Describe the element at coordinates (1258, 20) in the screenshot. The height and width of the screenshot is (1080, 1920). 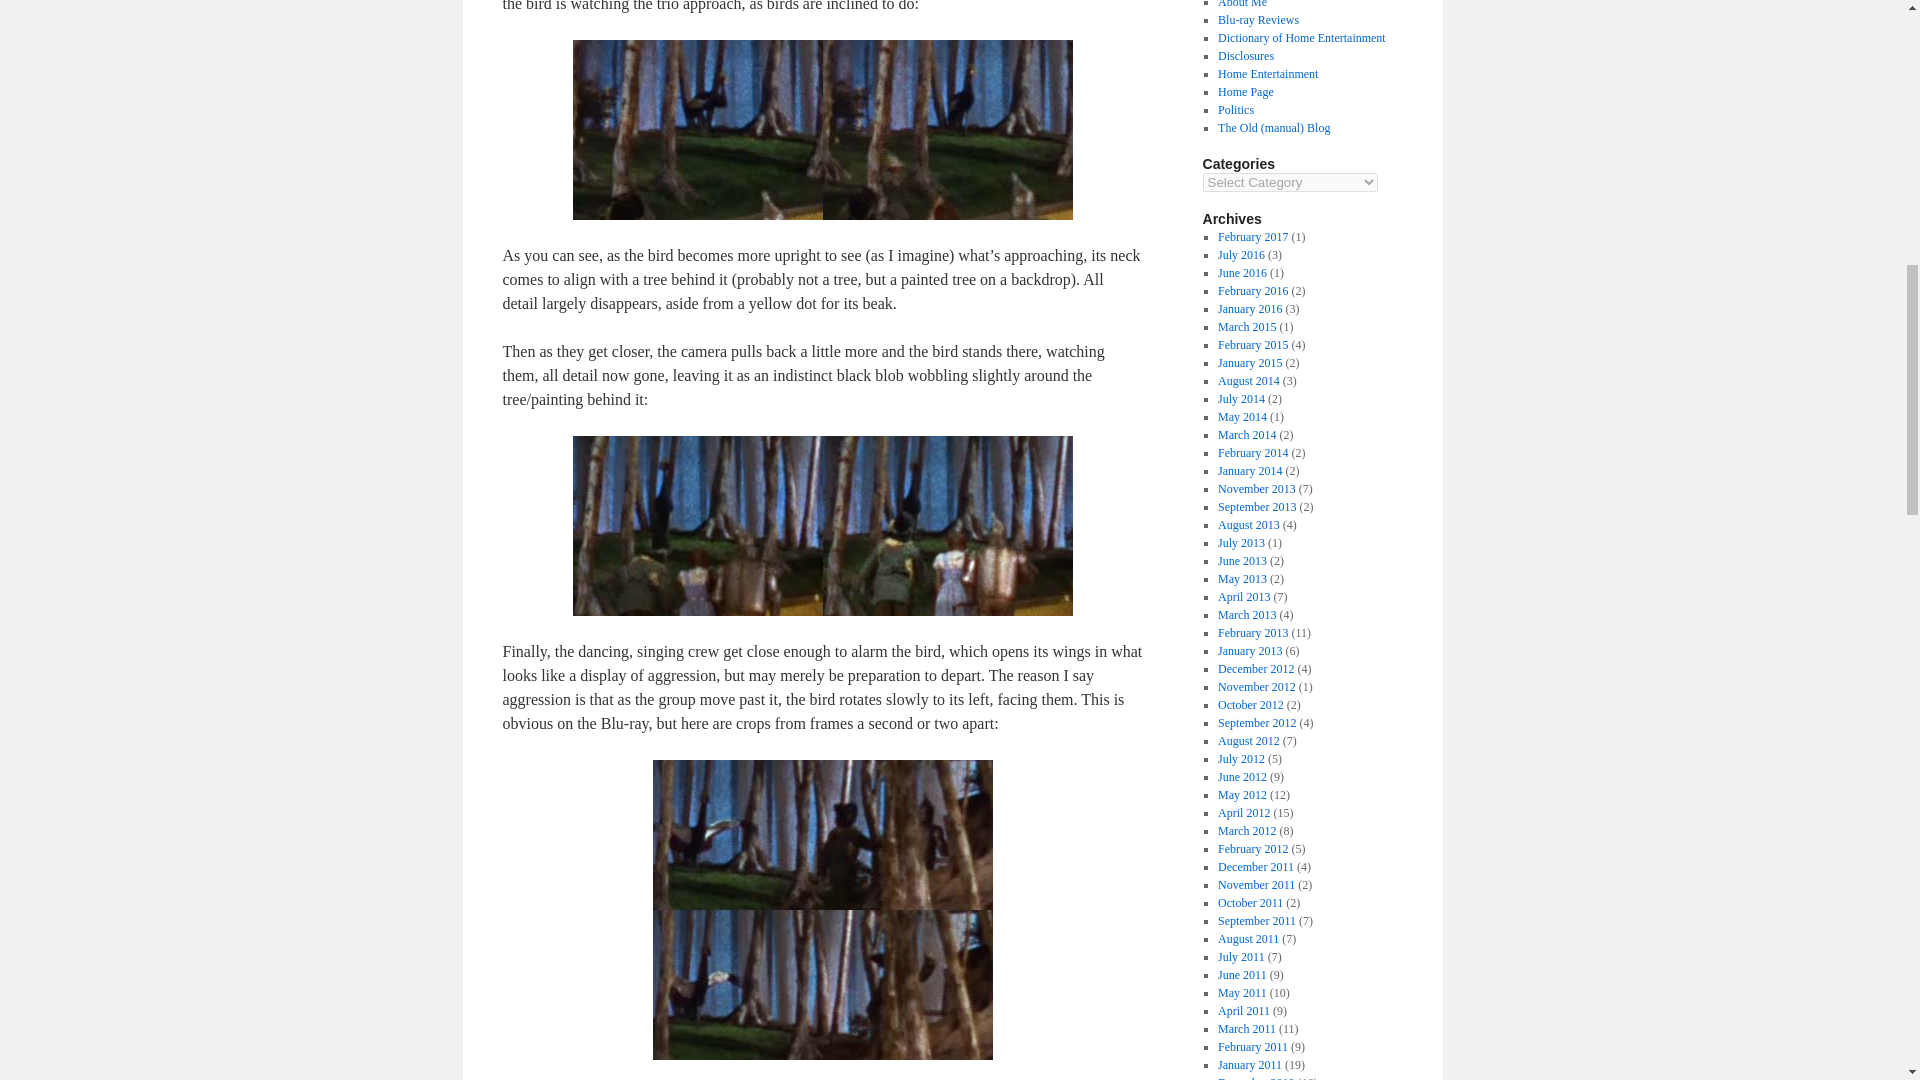
I see `Blu-ray disc reviews and DVD comparisons` at that location.